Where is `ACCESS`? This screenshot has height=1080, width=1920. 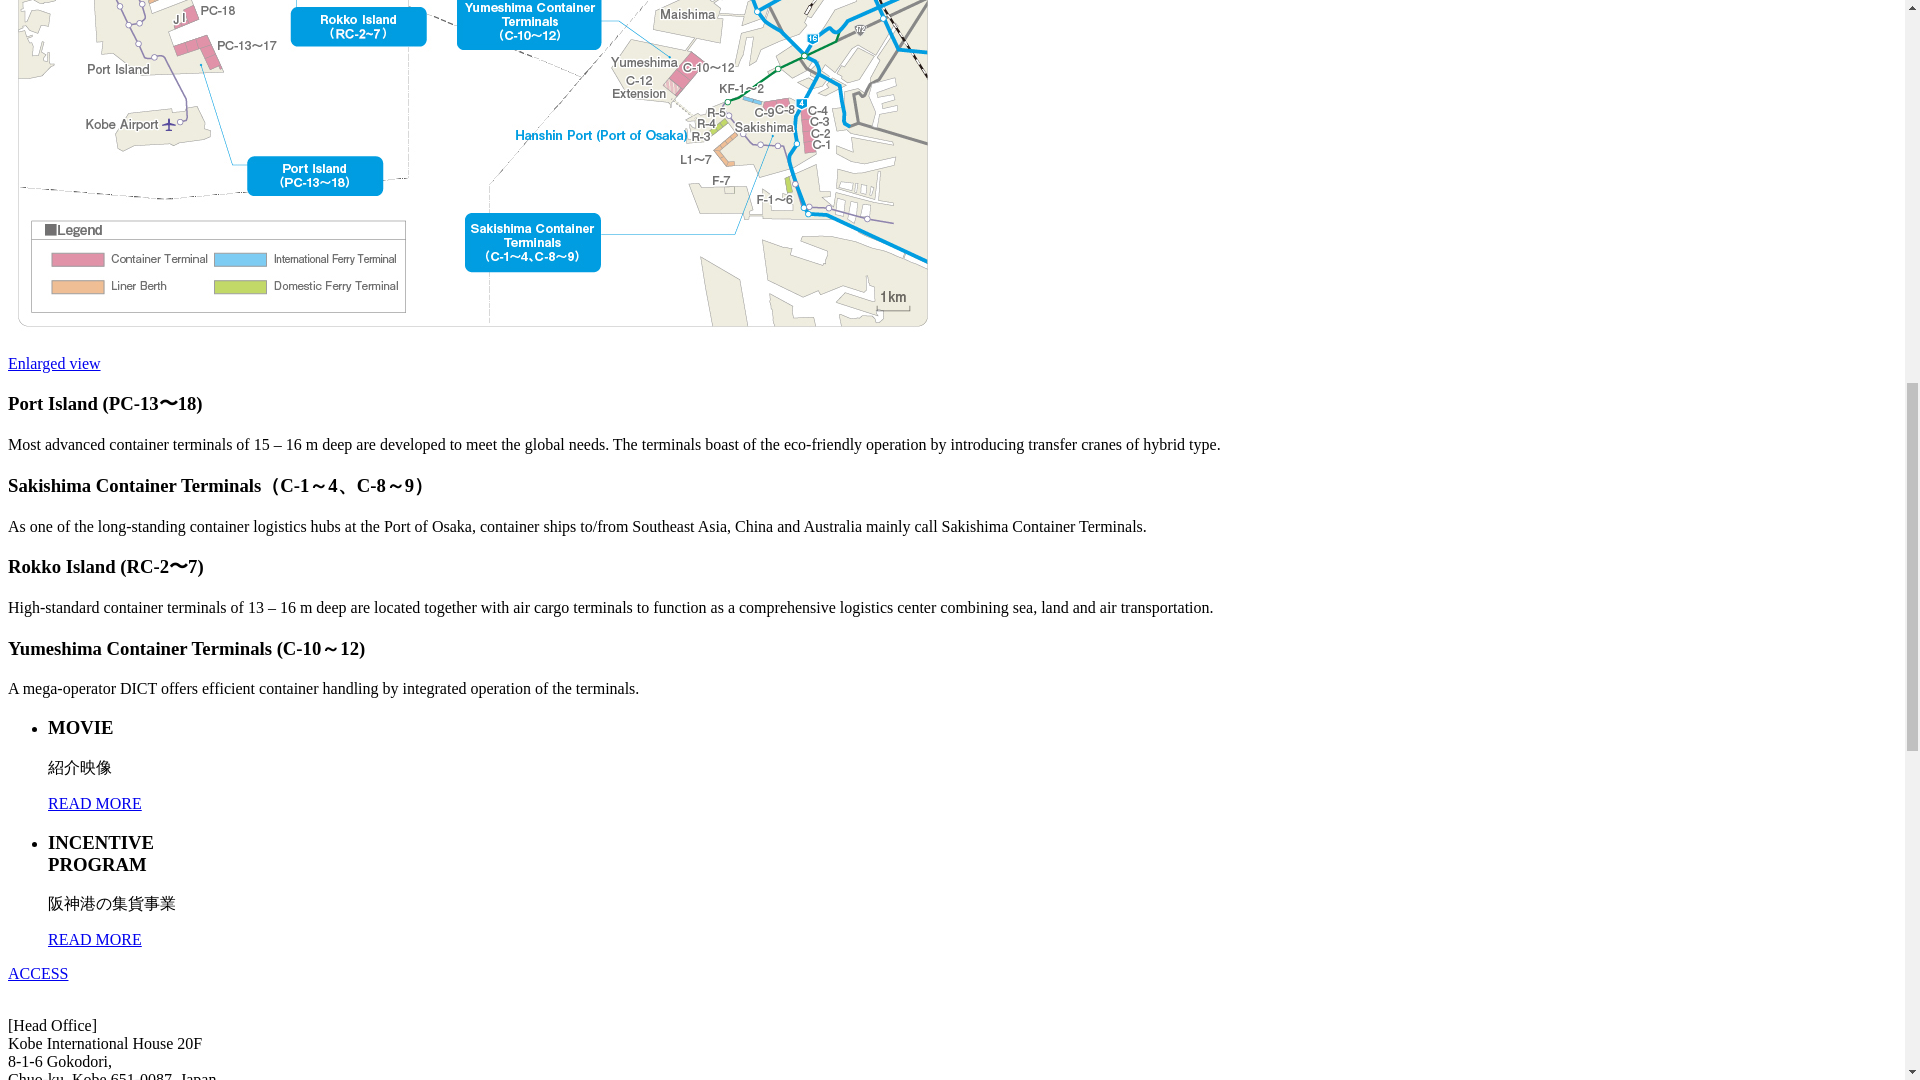
ACCESS is located at coordinates (37, 973).